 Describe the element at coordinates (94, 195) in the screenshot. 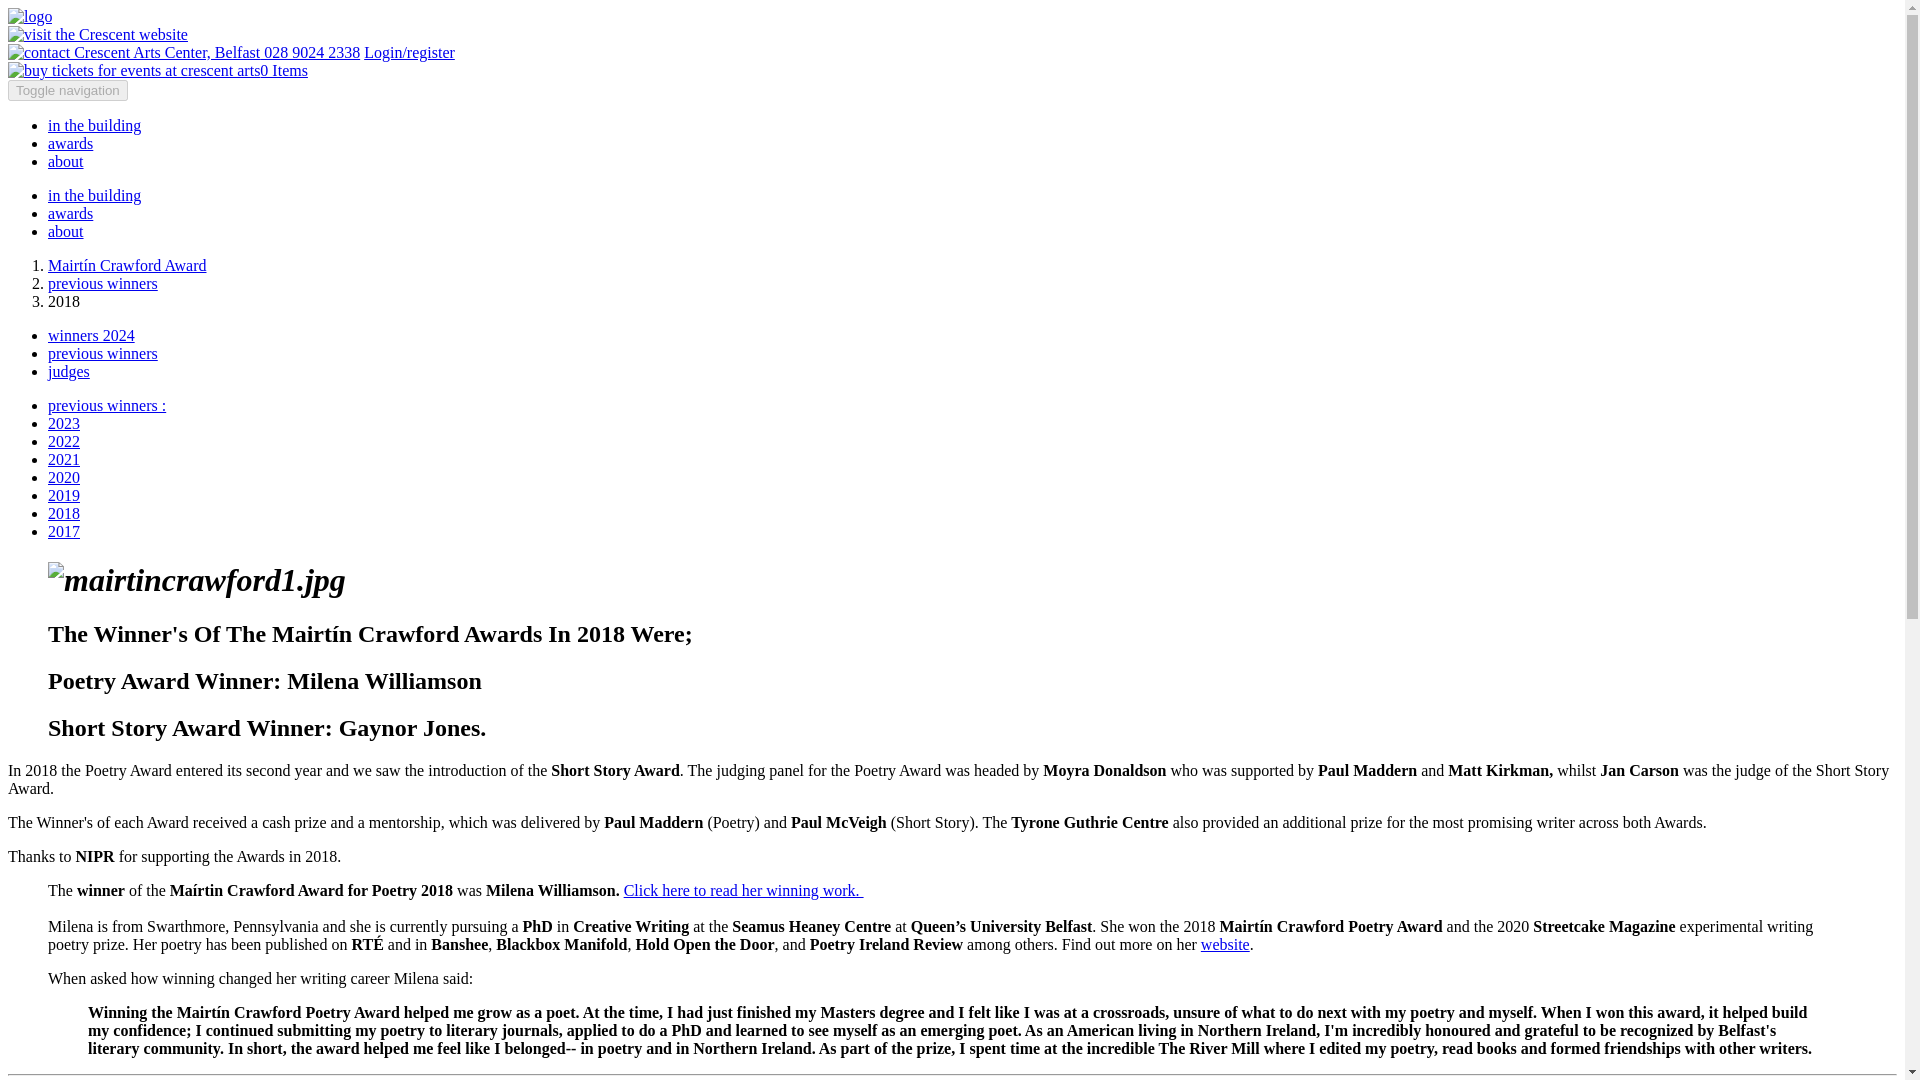

I see `in the building` at that location.